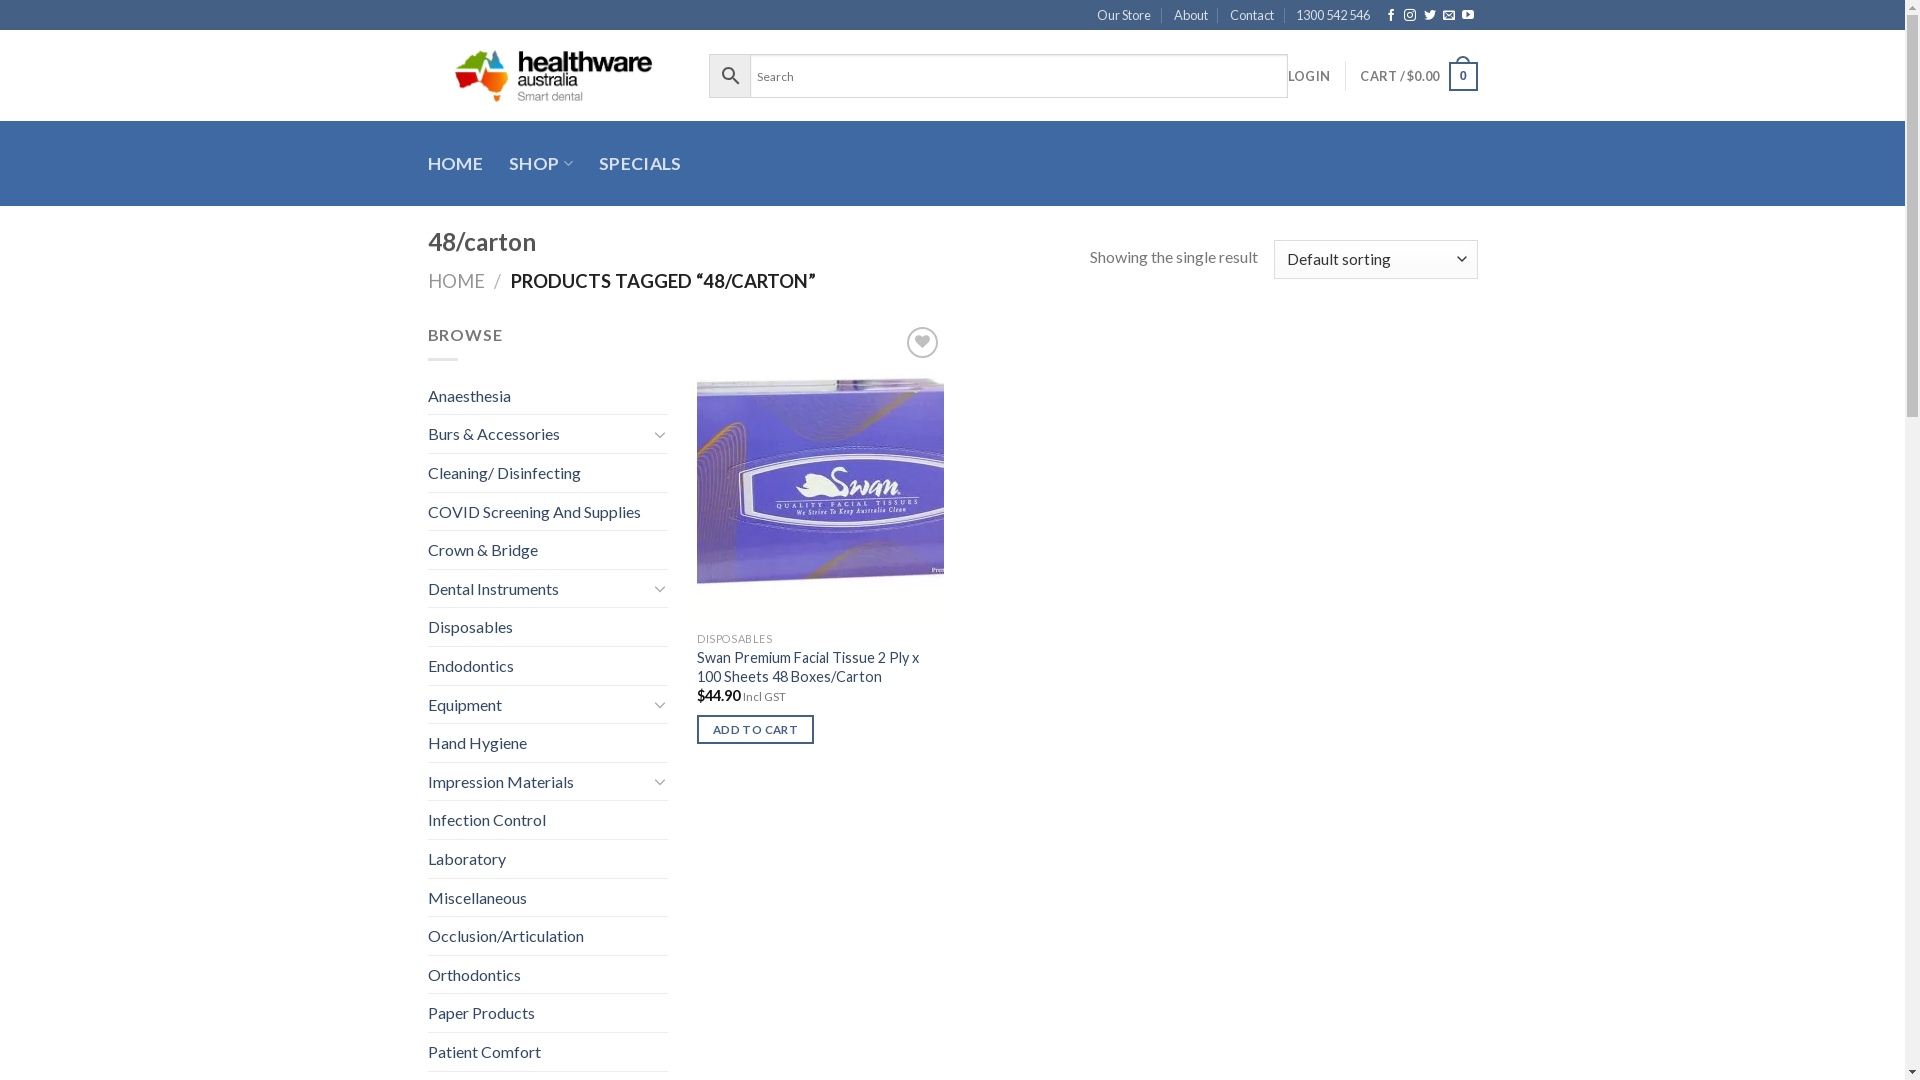 Image resolution: width=1920 pixels, height=1080 pixels. What do you see at coordinates (1252, 15) in the screenshot?
I see `Contact` at bounding box center [1252, 15].